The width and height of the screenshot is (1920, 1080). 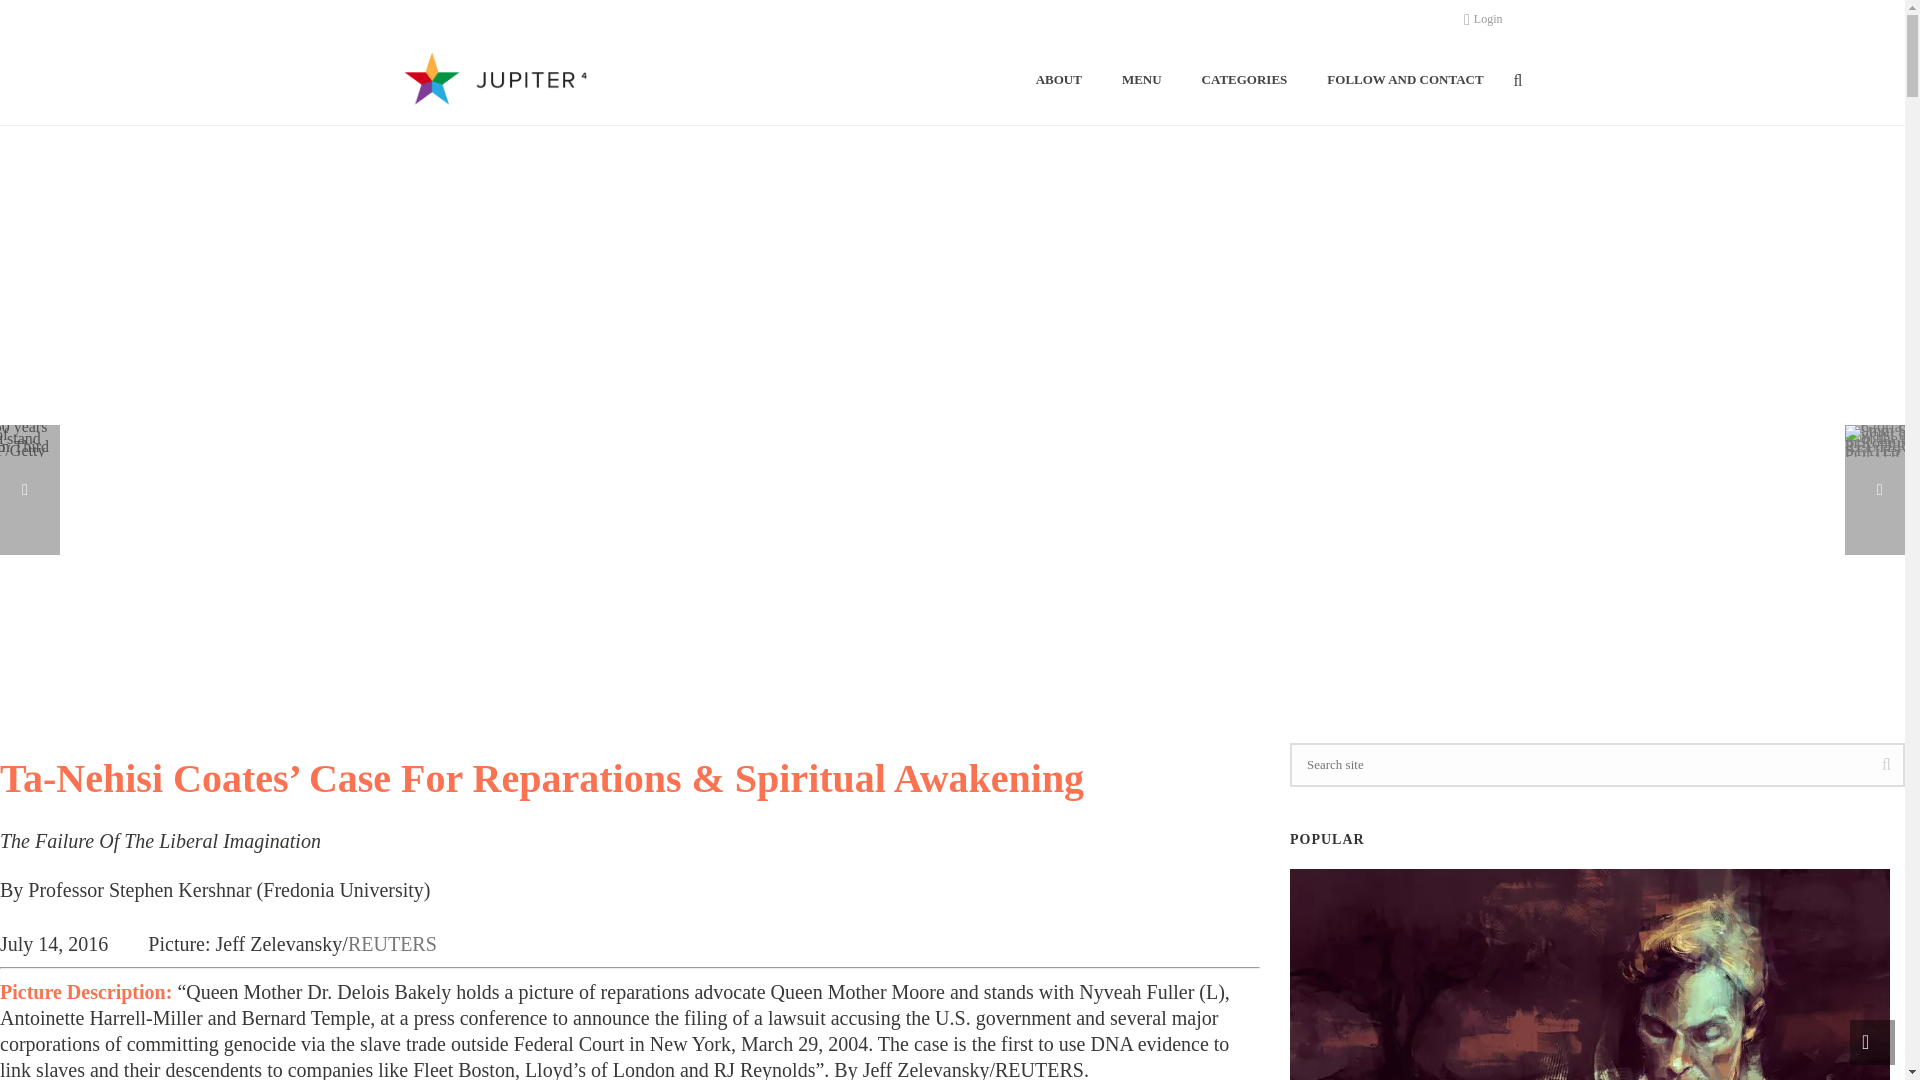 I want to click on REUTERS, so click(x=392, y=944).